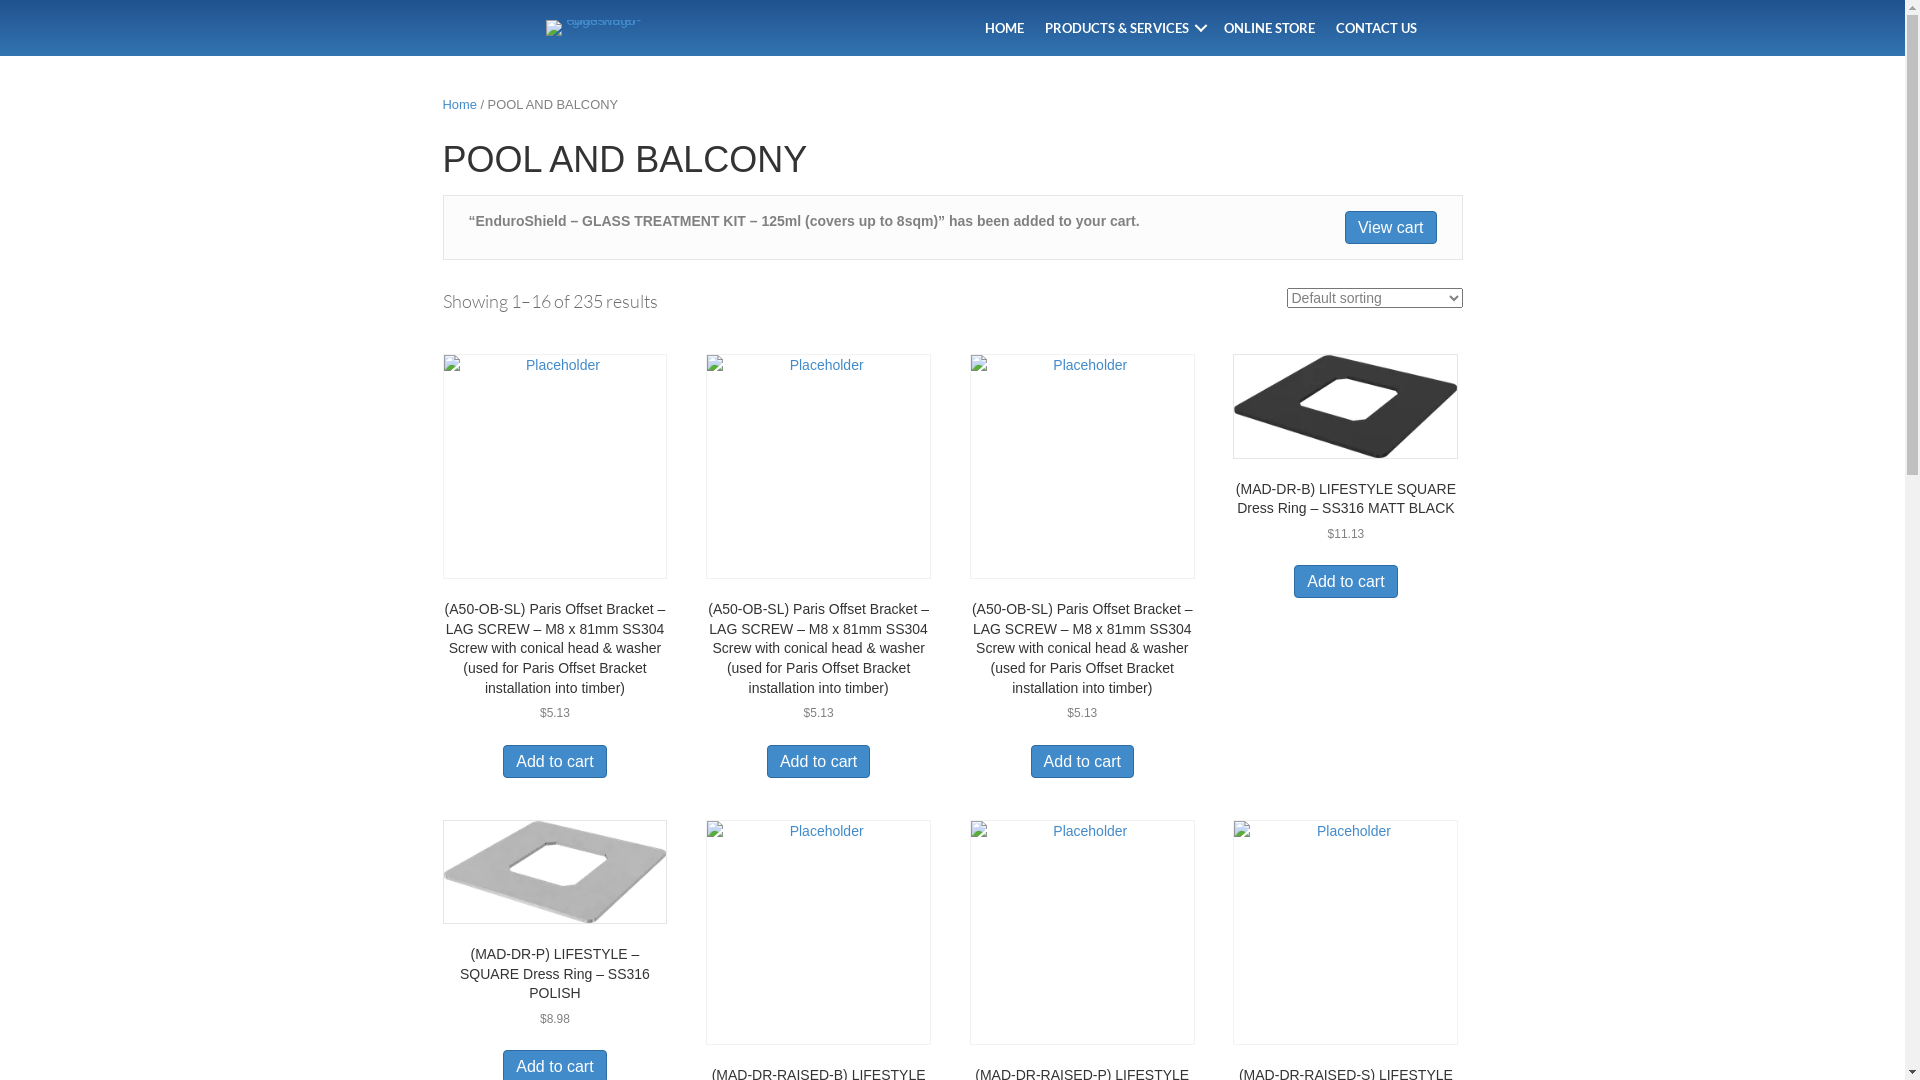 This screenshot has height=1080, width=1920. I want to click on PRODUCTS & SERVICES, so click(1124, 28).